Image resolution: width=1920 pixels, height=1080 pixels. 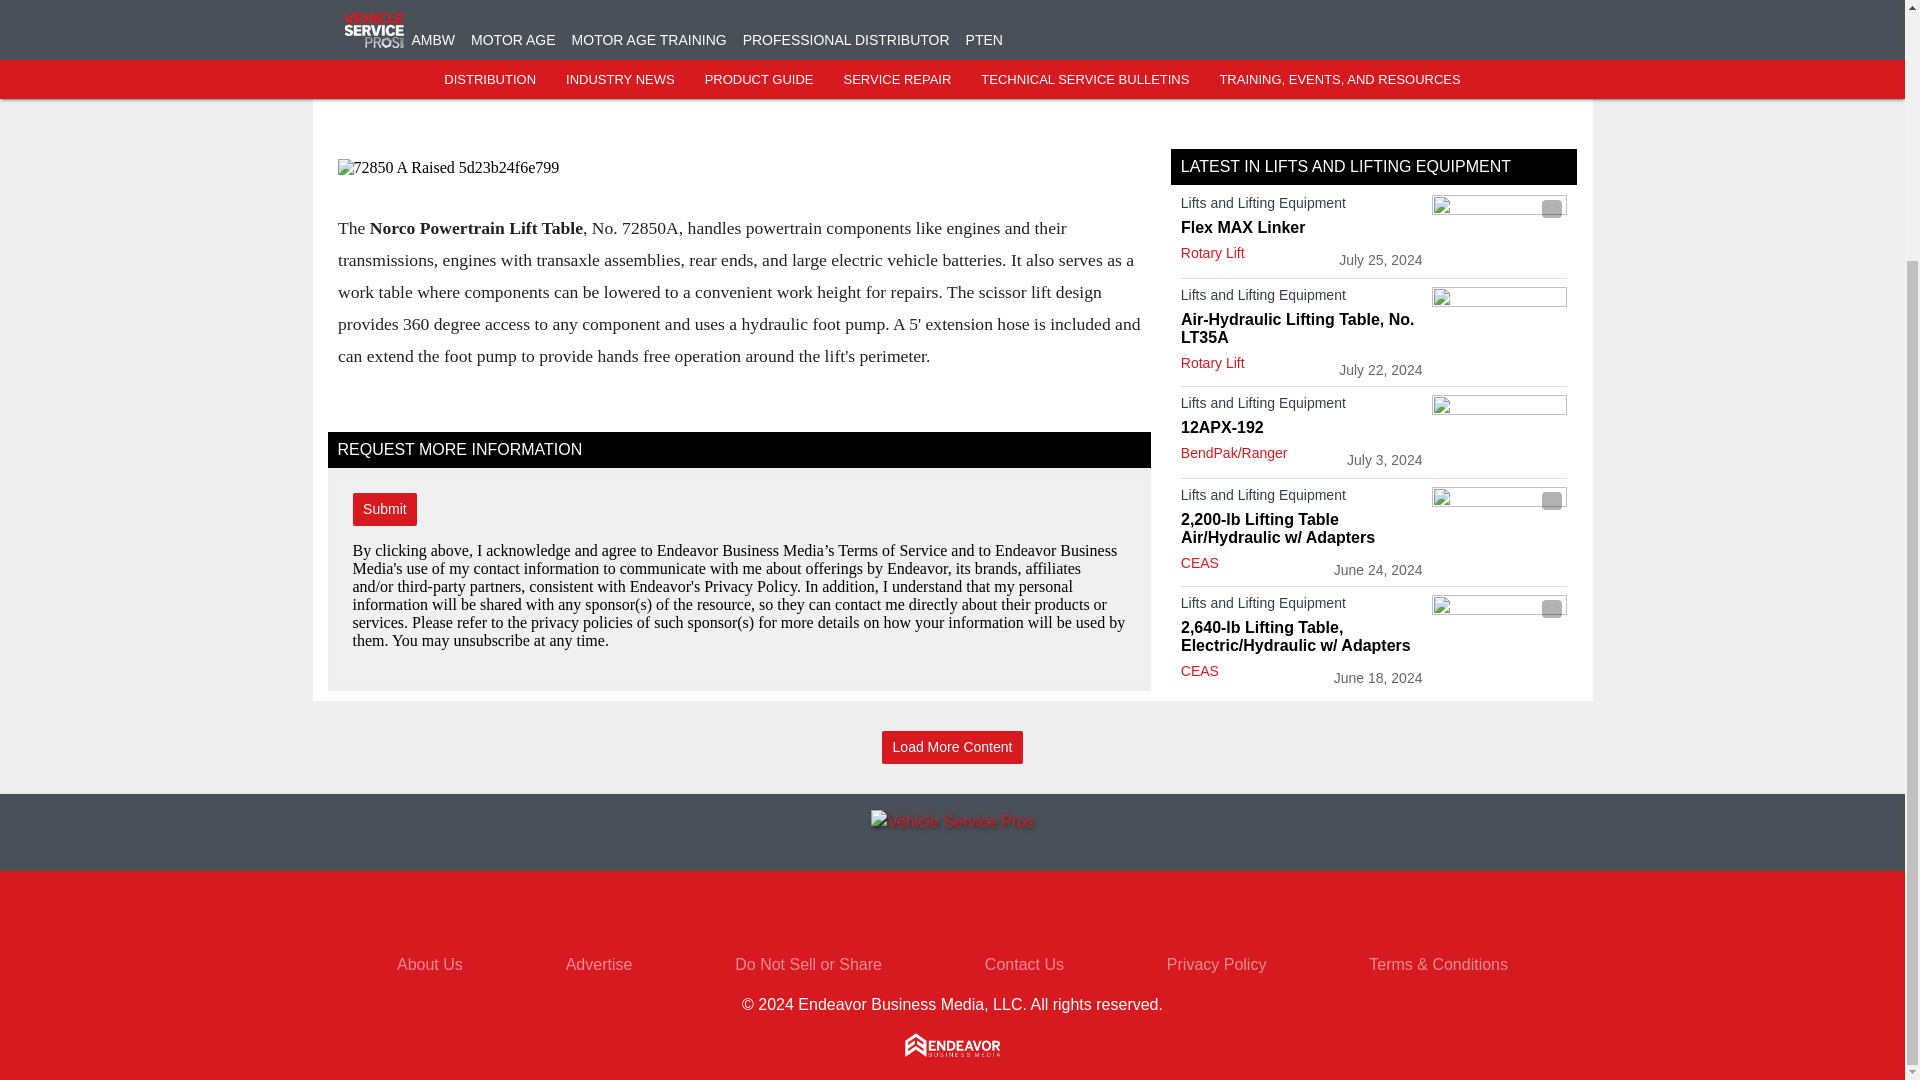 I want to click on Flex MAX Linker, so click(x=1301, y=228).